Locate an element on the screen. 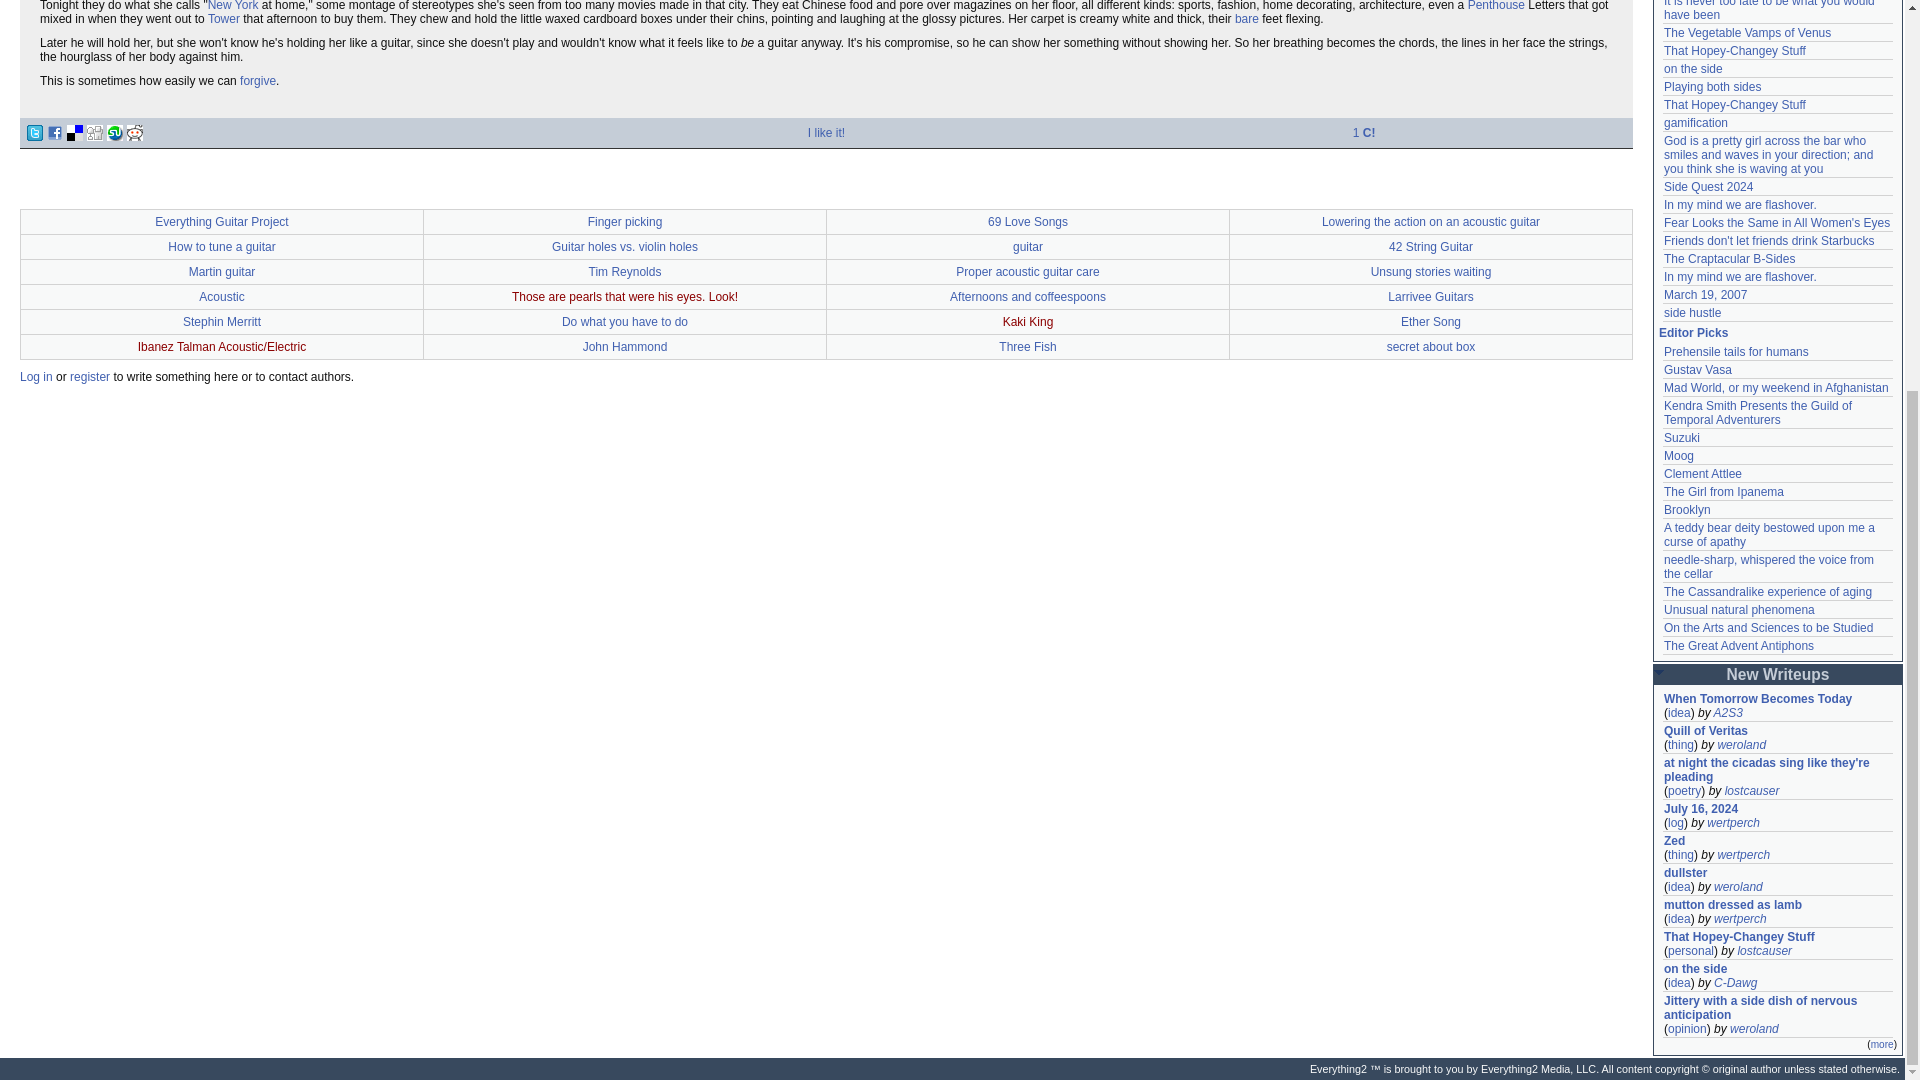  bare is located at coordinates (1246, 18).